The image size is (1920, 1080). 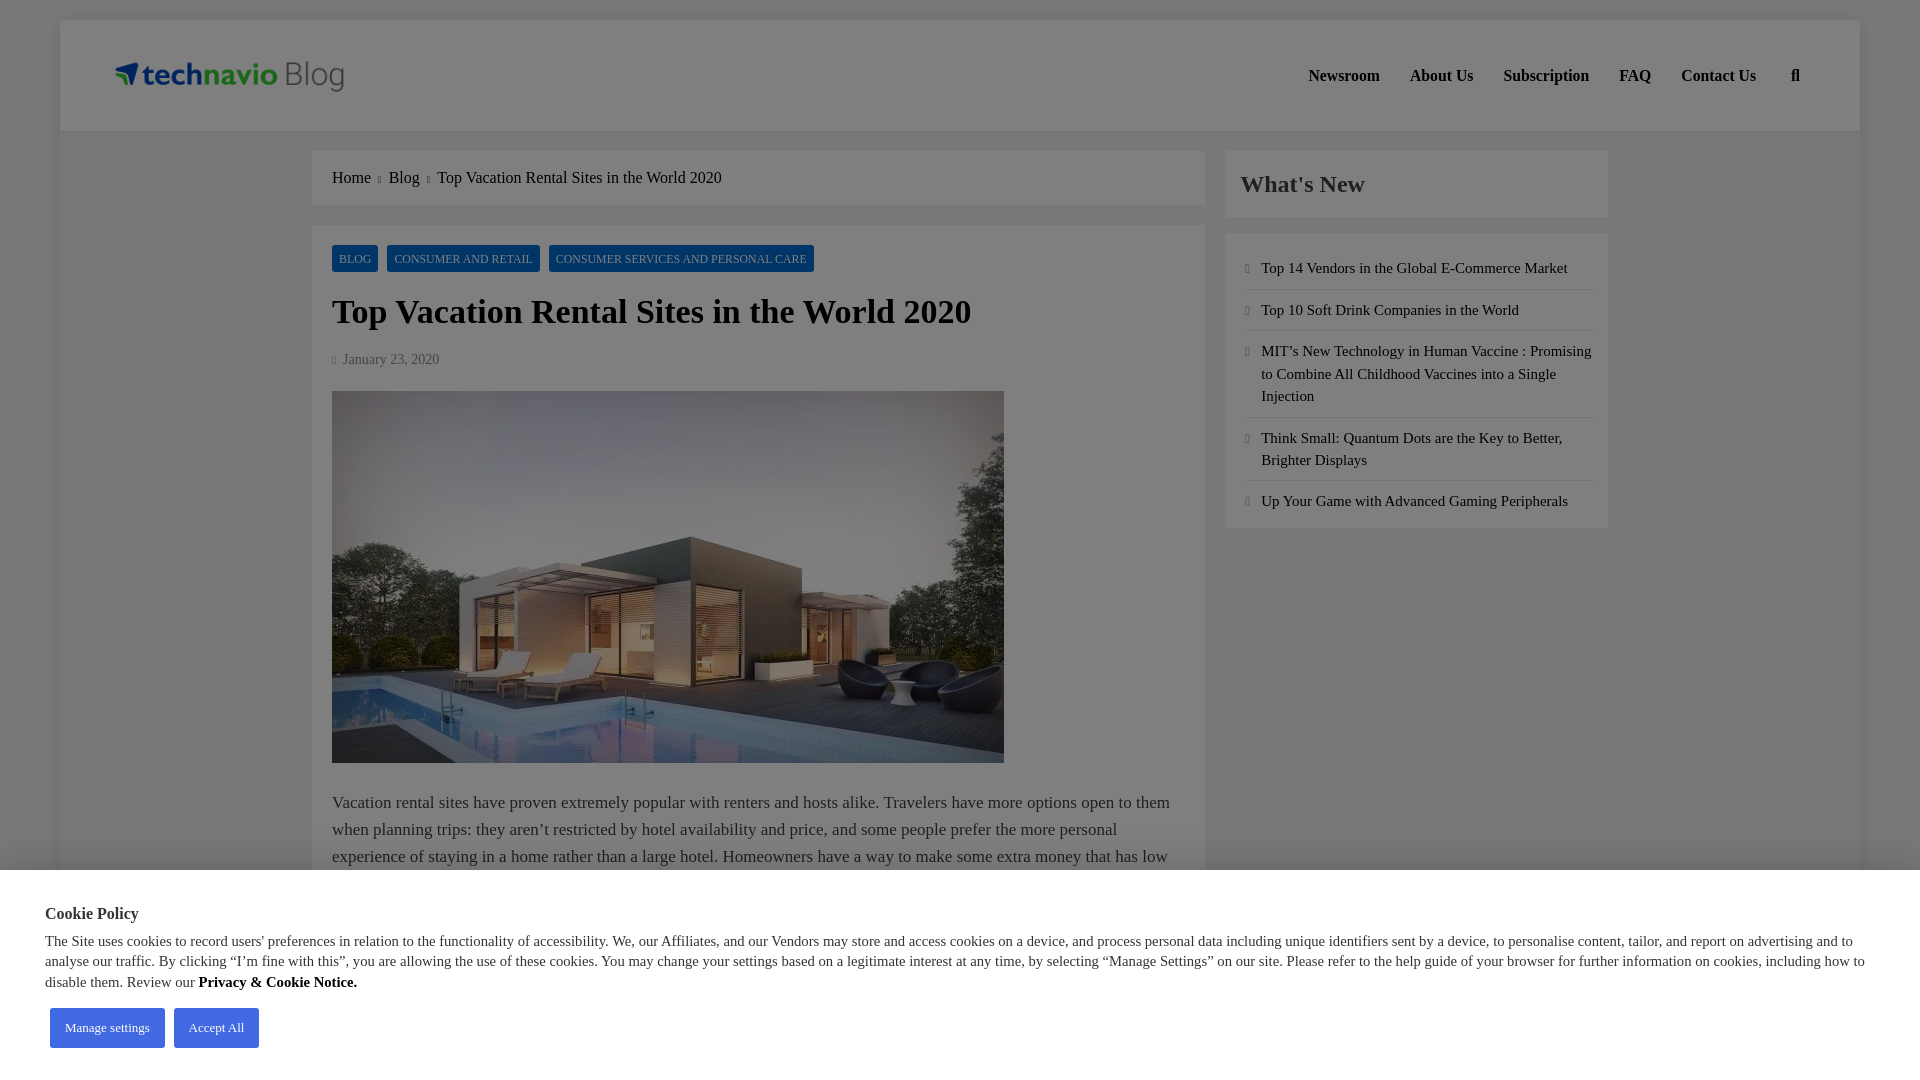 What do you see at coordinates (1442, 75) in the screenshot?
I see `About Us` at bounding box center [1442, 75].